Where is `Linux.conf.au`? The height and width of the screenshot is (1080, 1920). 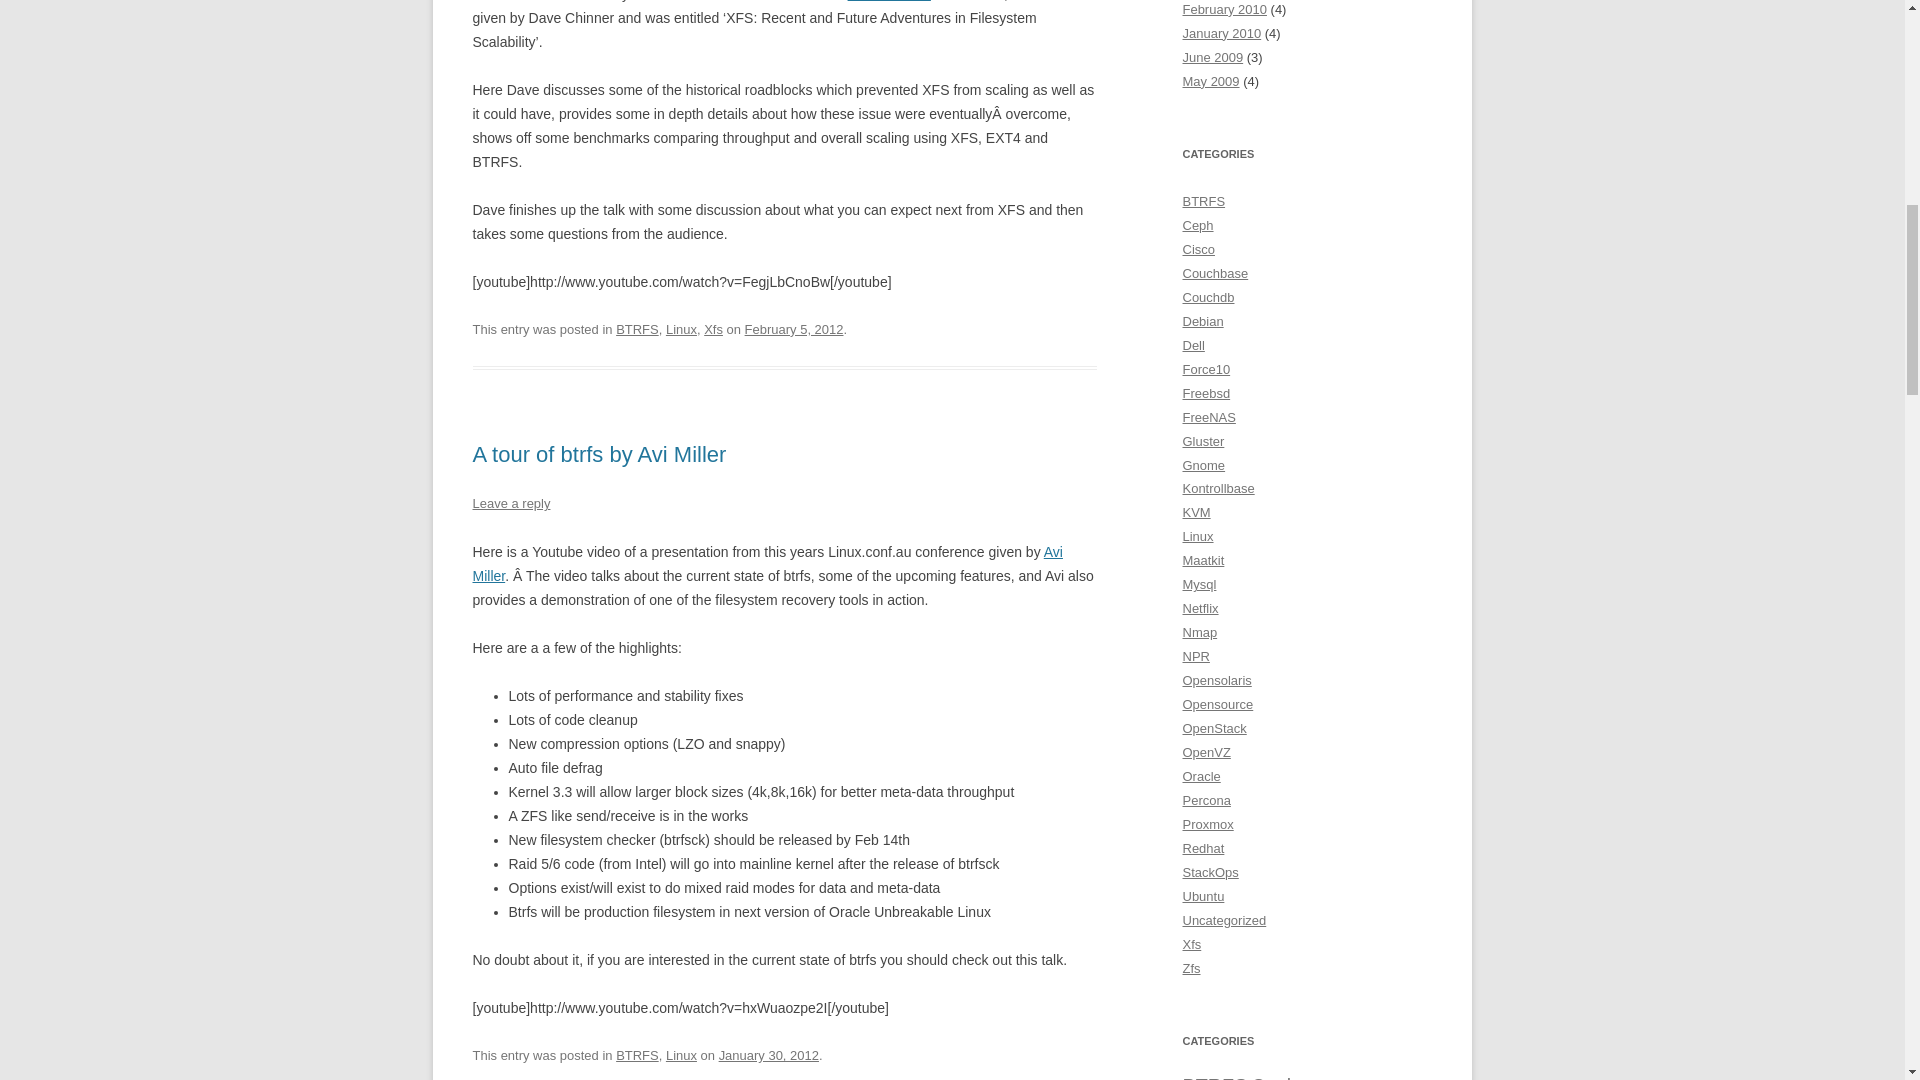 Linux.conf.au is located at coordinates (890, 1).